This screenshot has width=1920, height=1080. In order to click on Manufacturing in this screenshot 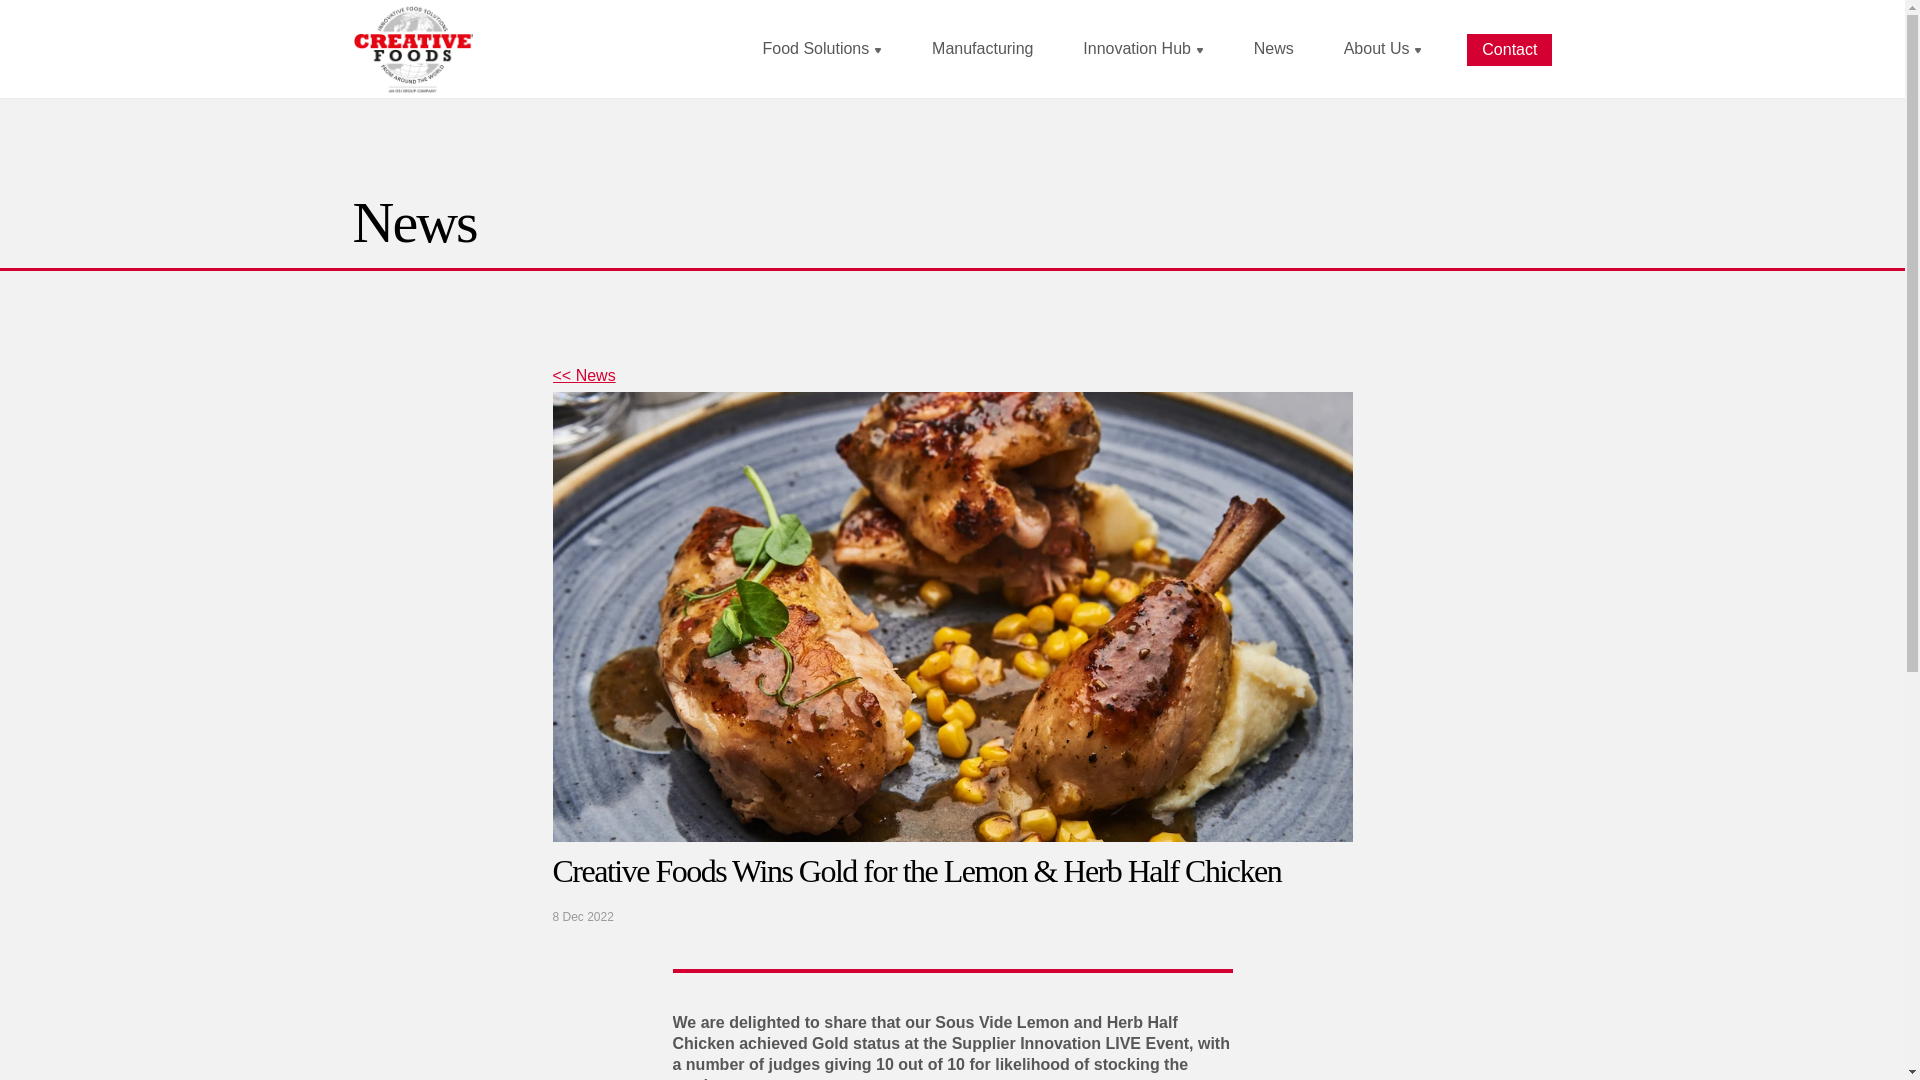, I will do `click(982, 48)`.